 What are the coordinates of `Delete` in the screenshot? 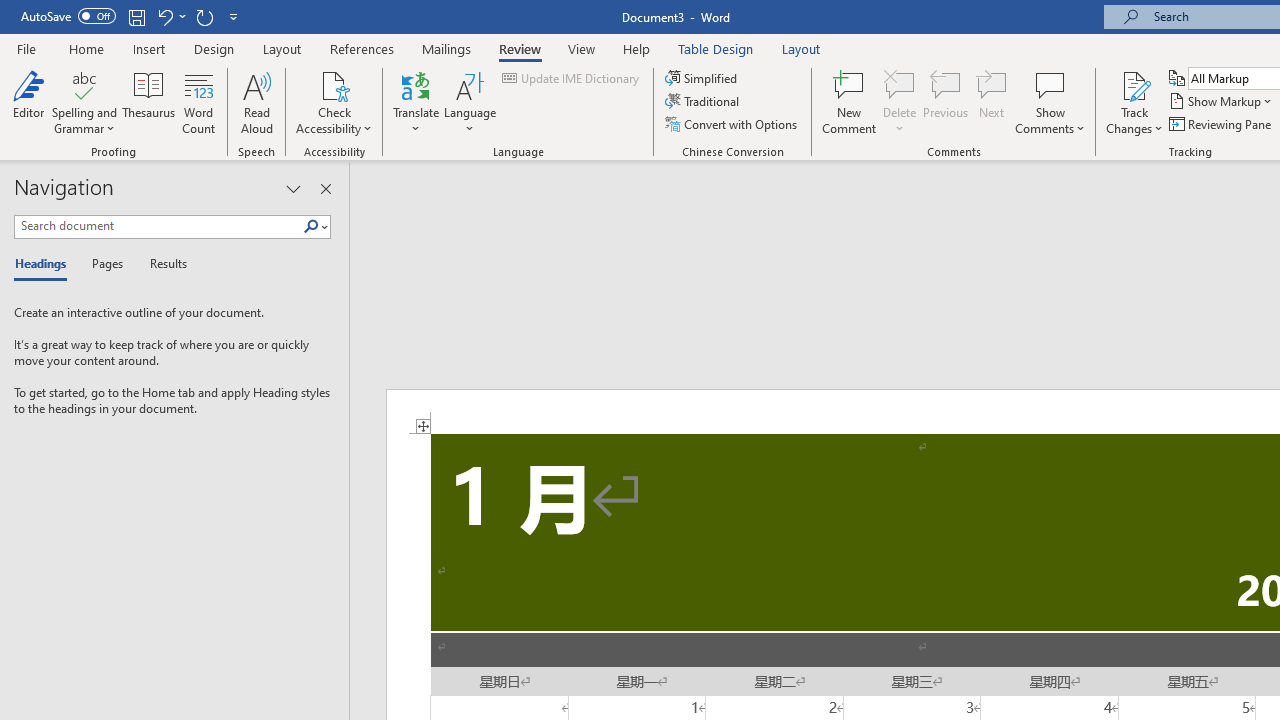 It's located at (900, 102).